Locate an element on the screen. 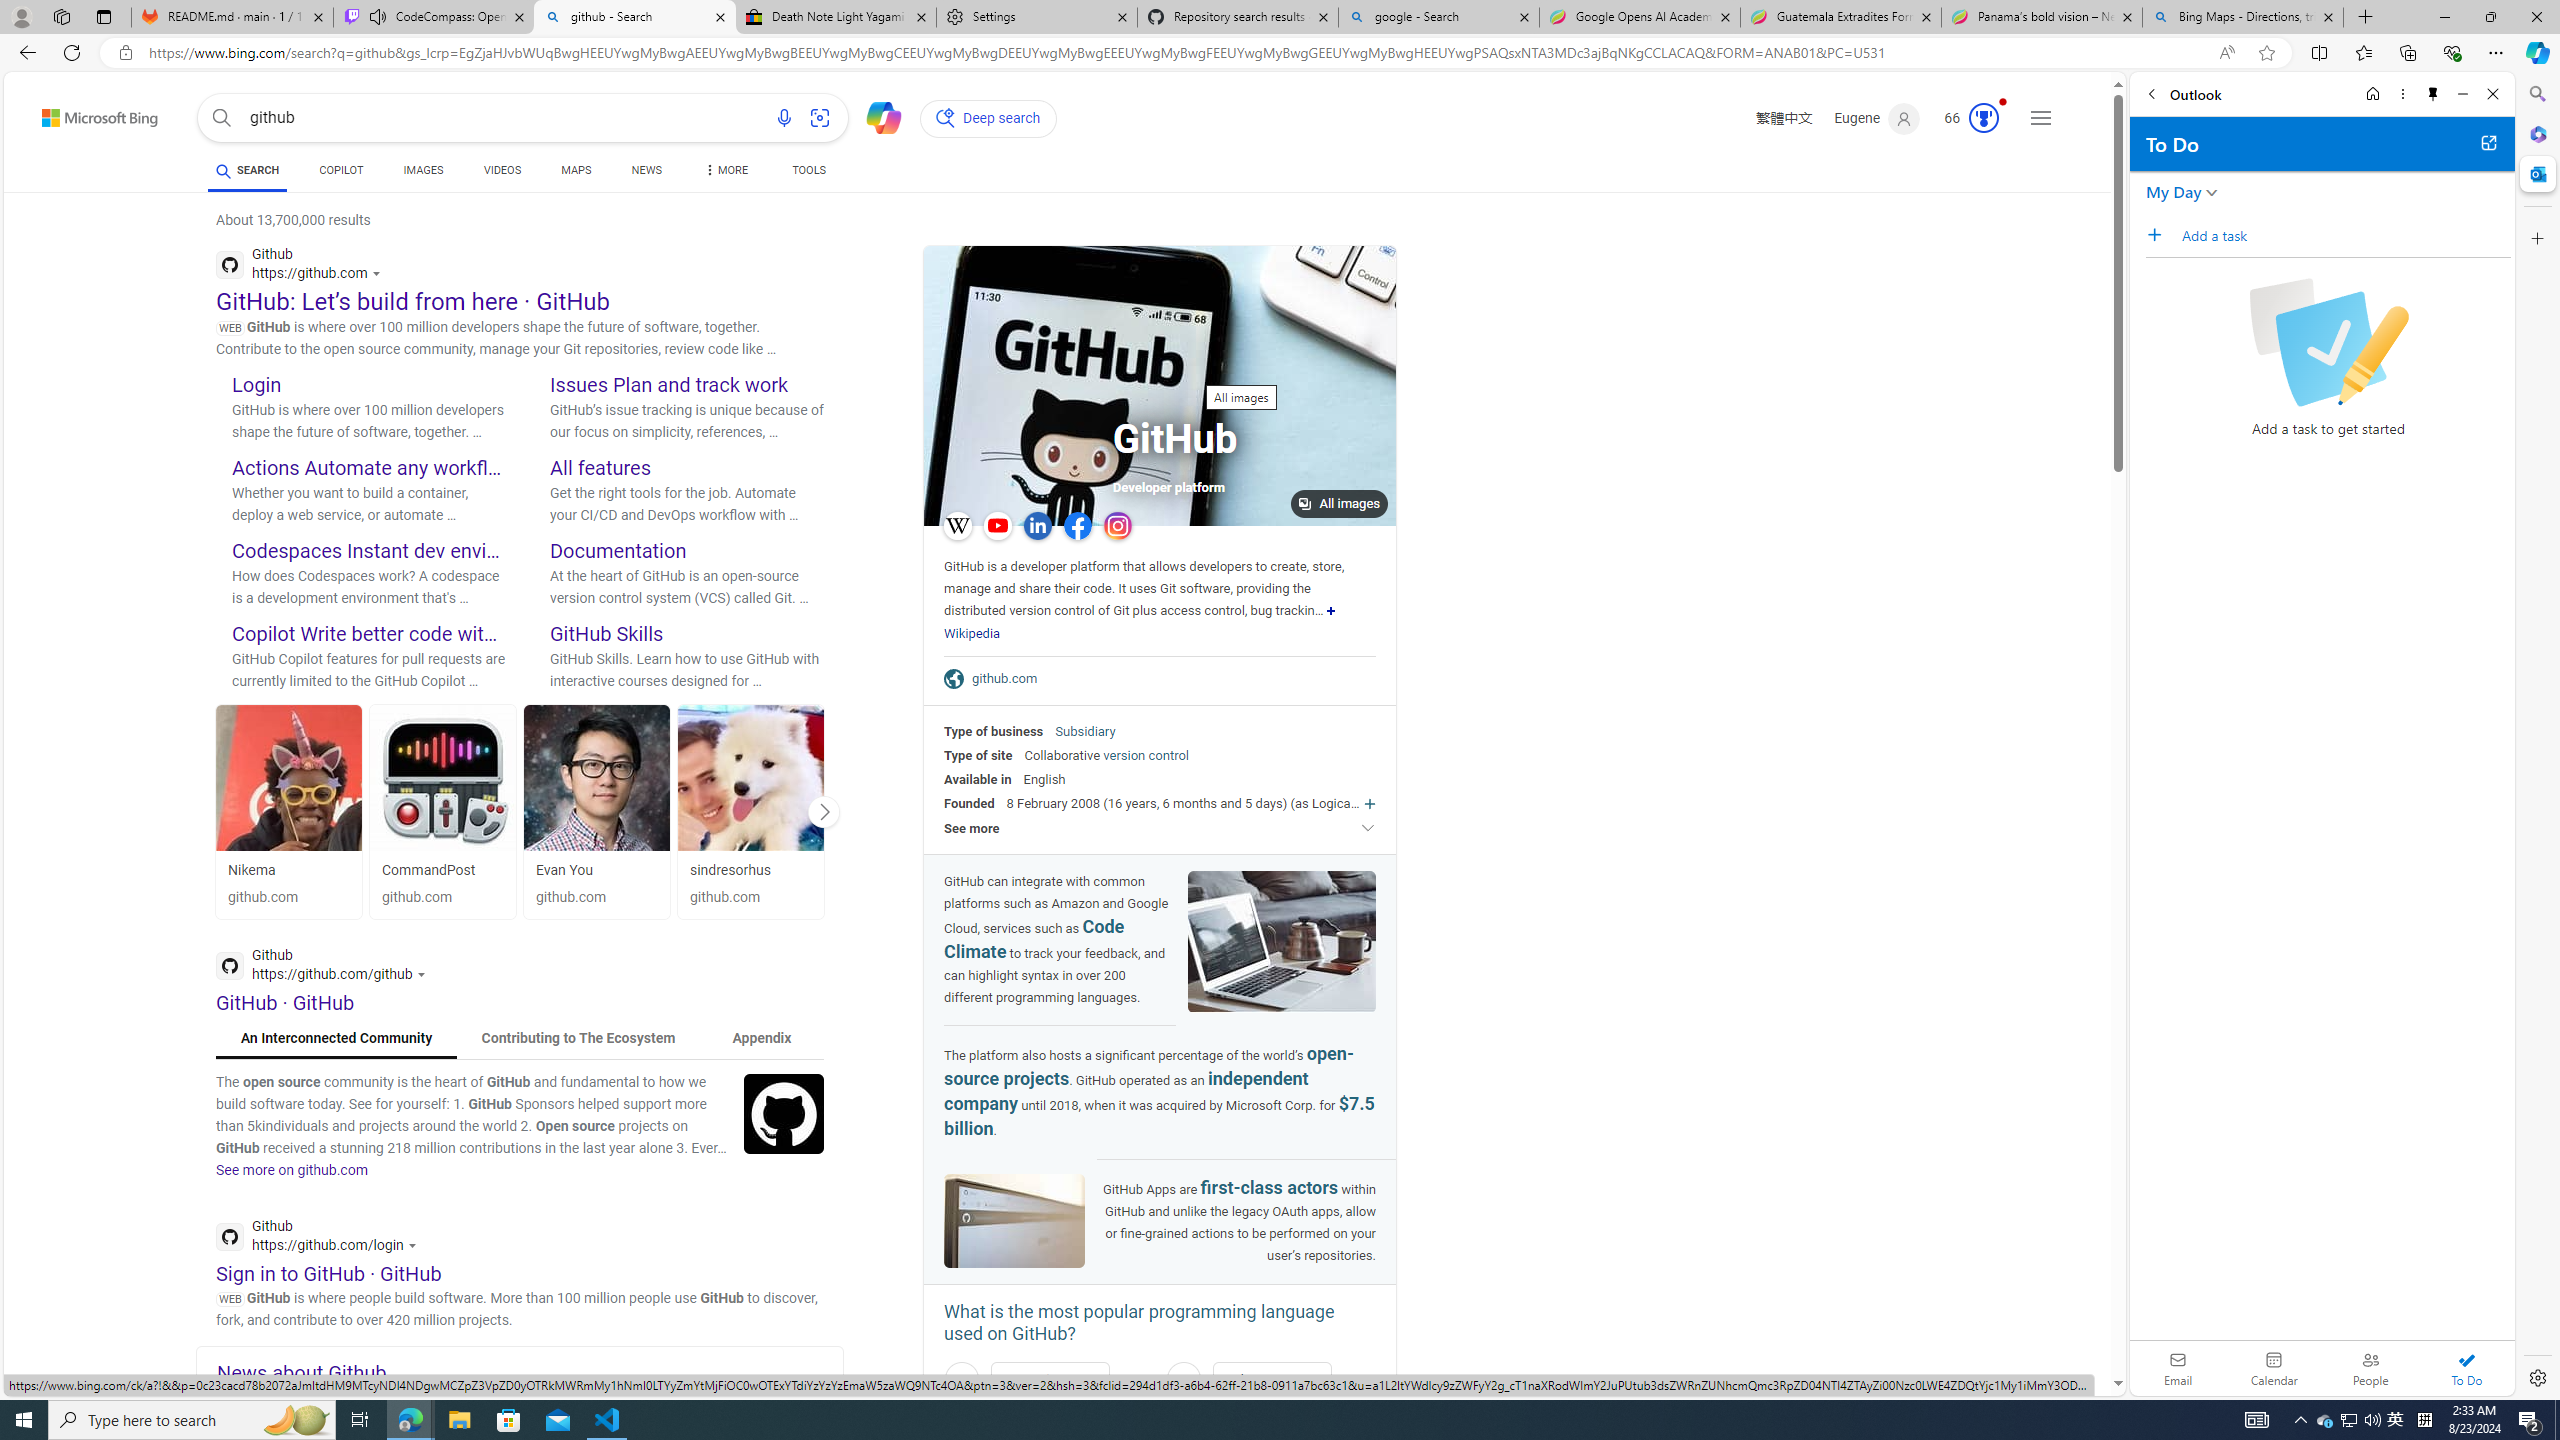 This screenshot has width=2560, height=1440. sindresorhus is located at coordinates (751, 870).